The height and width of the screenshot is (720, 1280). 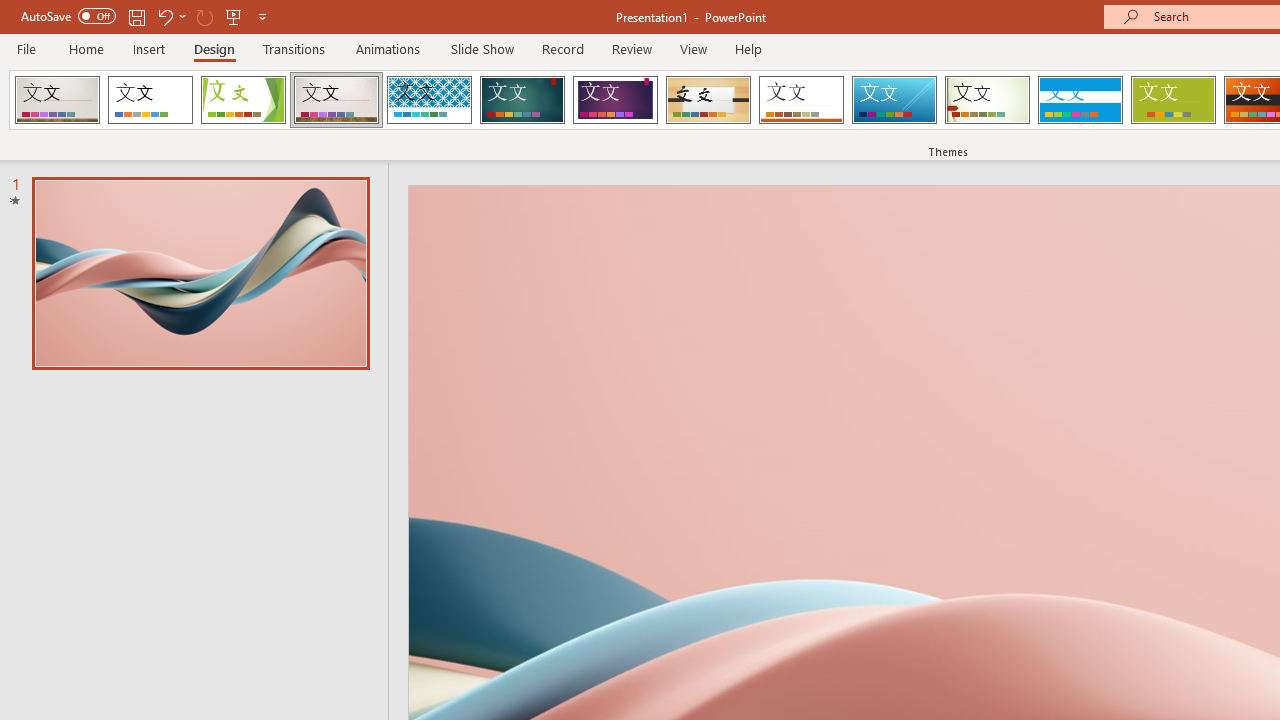 What do you see at coordinates (1172, 100) in the screenshot?
I see `Basis` at bounding box center [1172, 100].